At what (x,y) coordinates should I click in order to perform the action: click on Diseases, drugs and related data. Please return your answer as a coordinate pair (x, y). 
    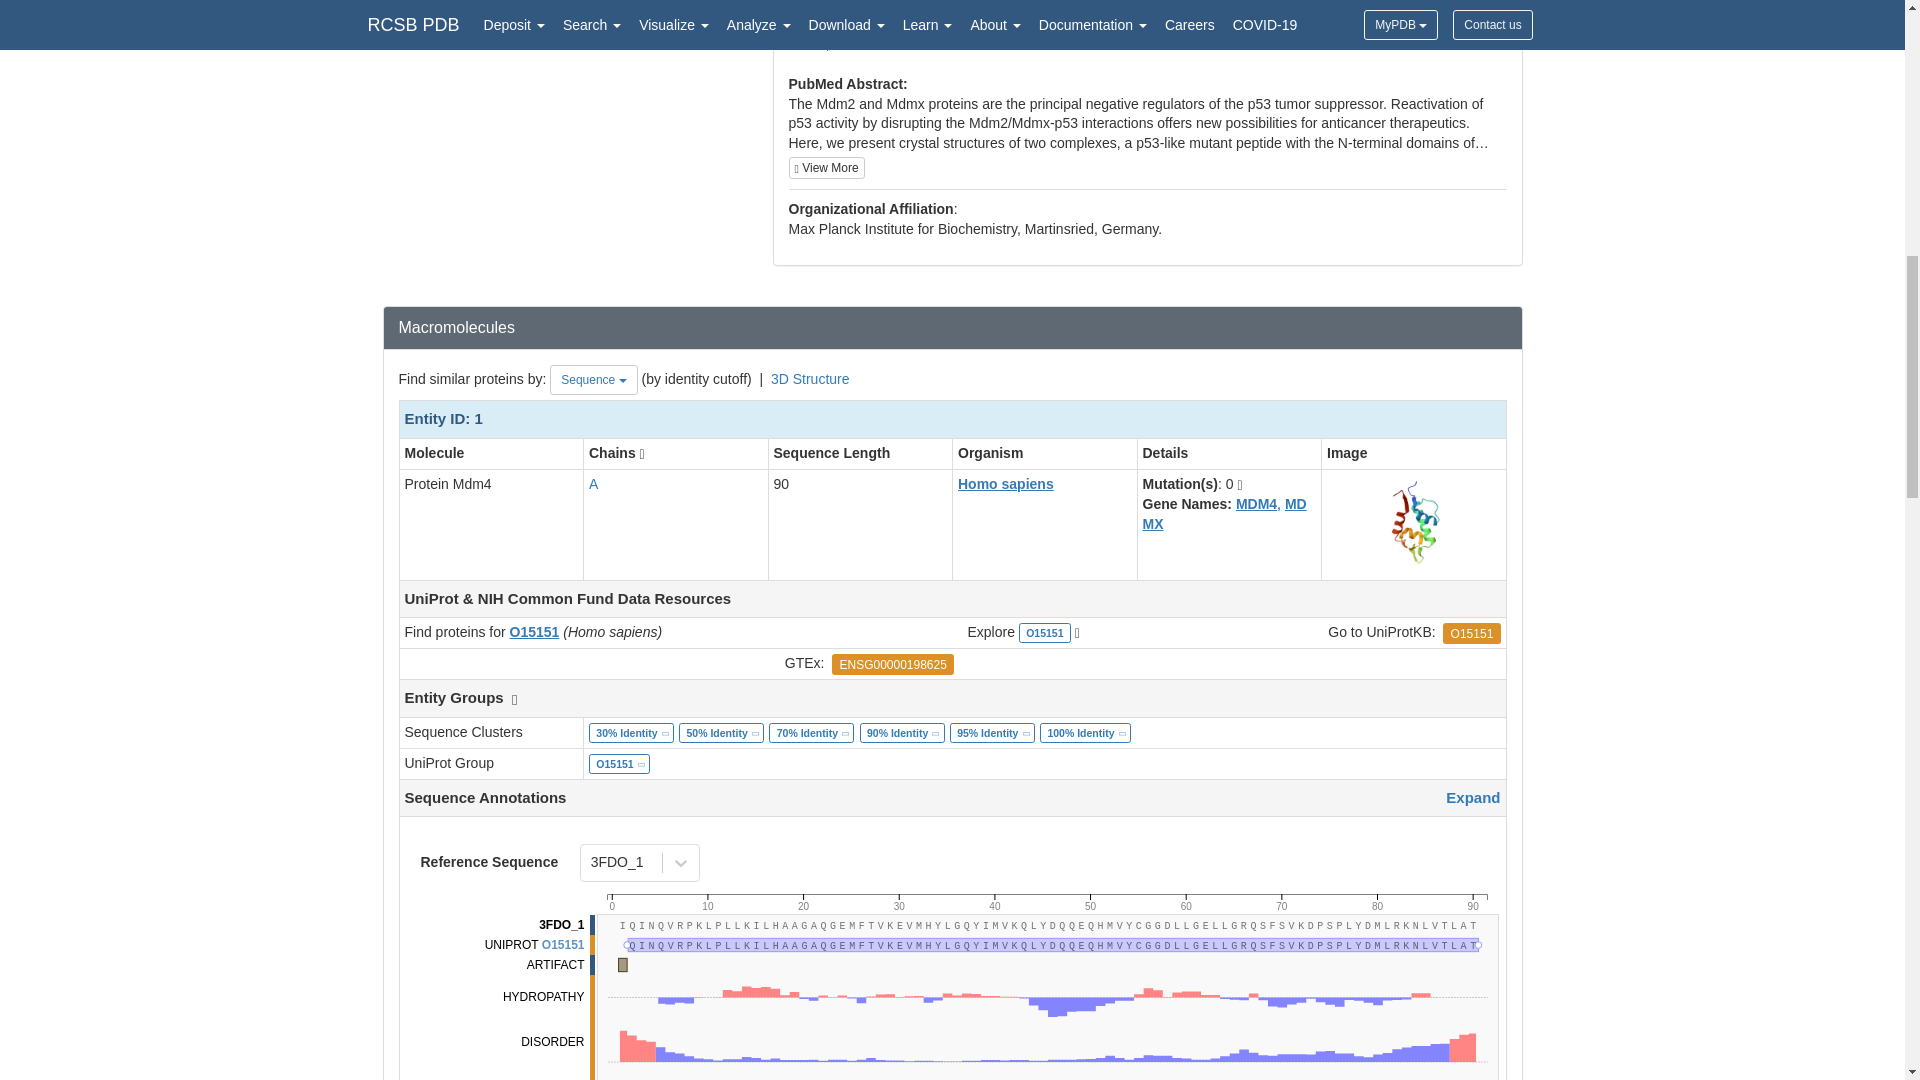
    Looking at the image, I should click on (1045, 898).